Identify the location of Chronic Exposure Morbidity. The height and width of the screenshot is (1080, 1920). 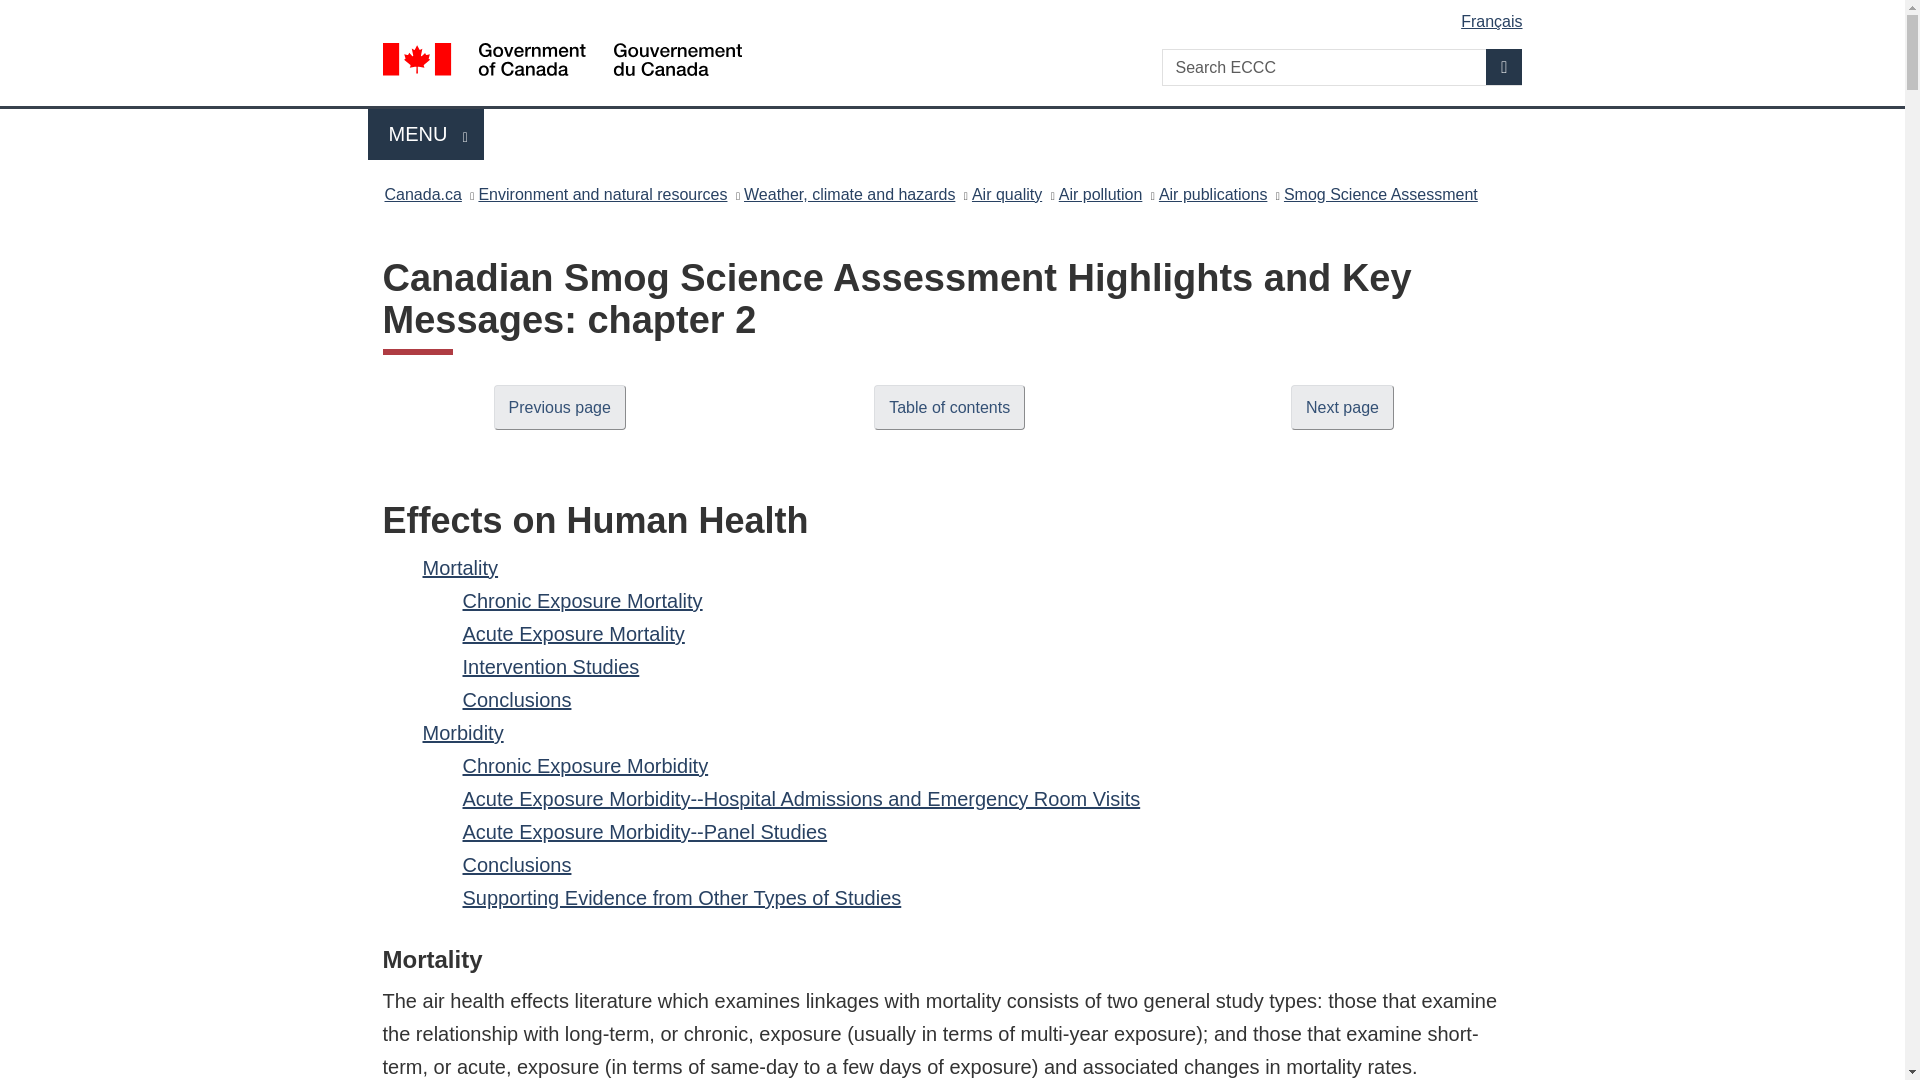
(585, 765).